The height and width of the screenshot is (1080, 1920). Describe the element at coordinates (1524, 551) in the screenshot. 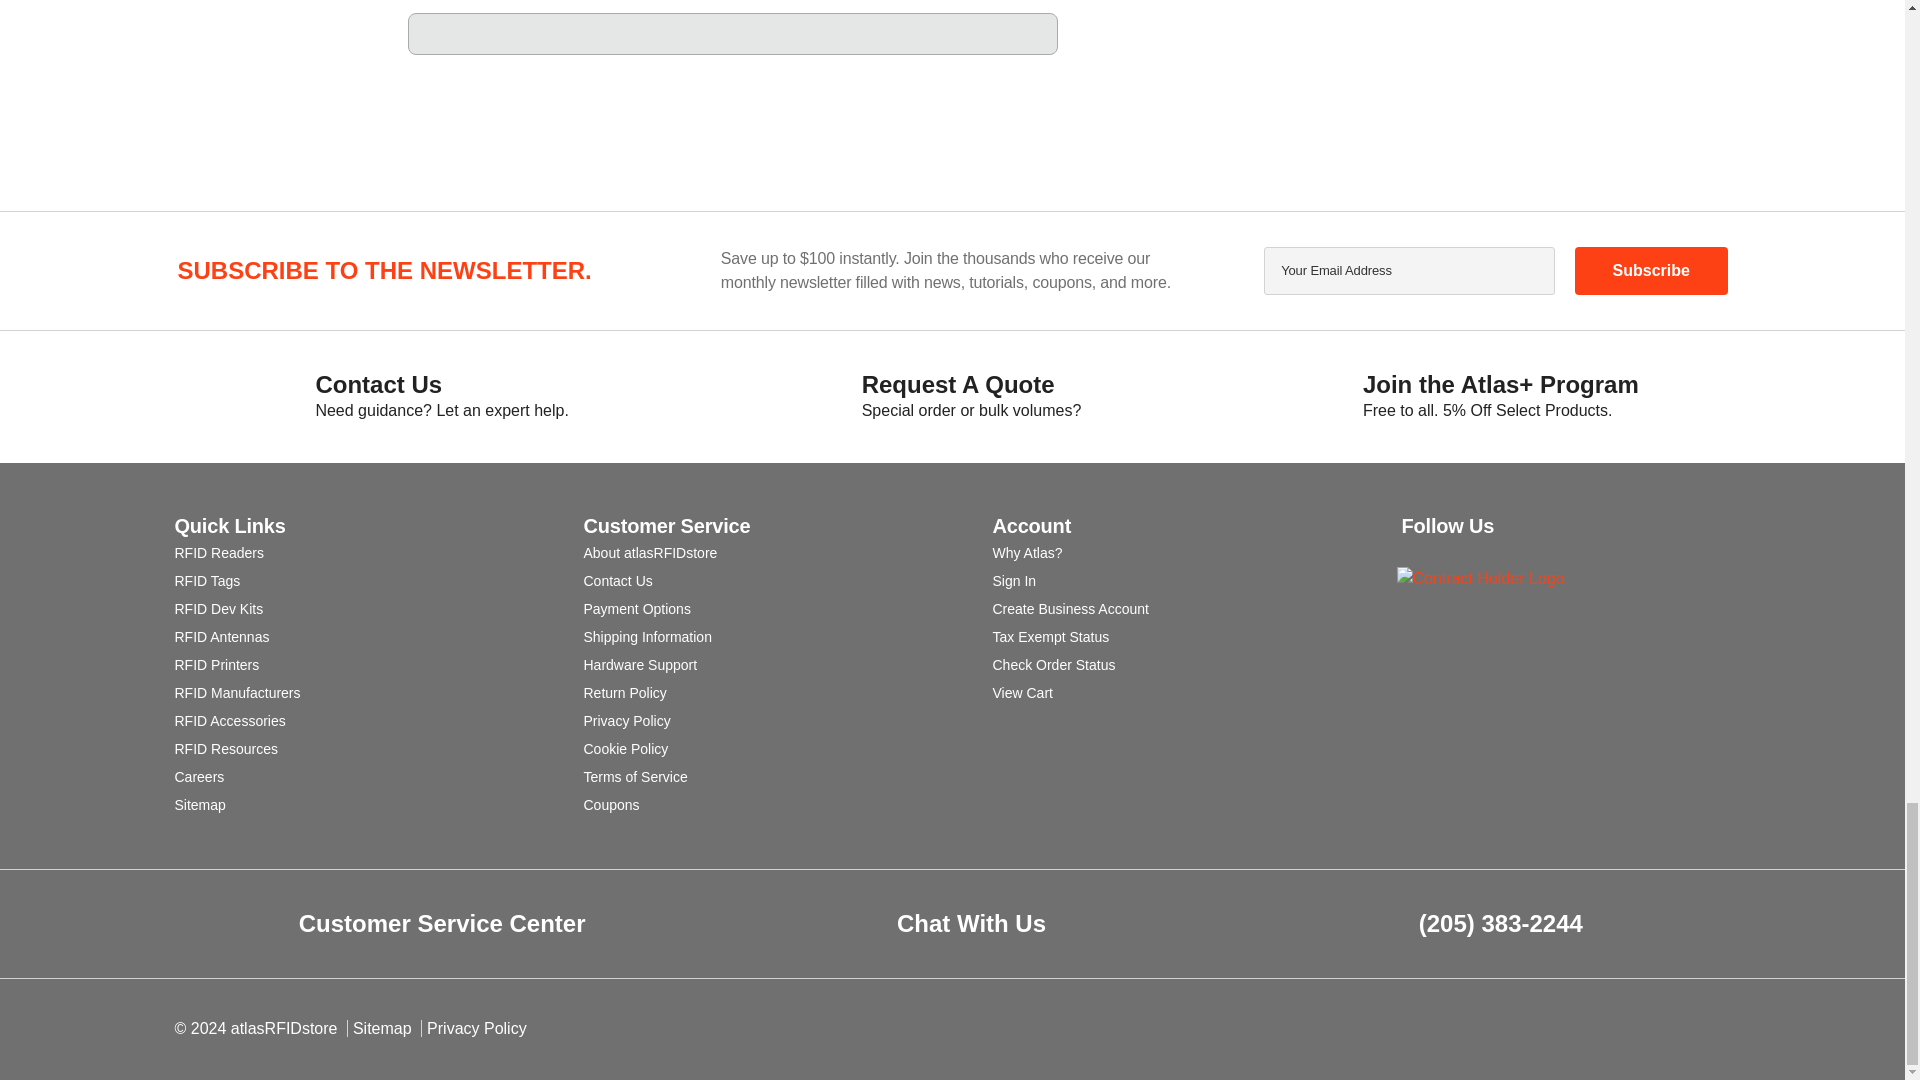

I see `Youtube` at that location.